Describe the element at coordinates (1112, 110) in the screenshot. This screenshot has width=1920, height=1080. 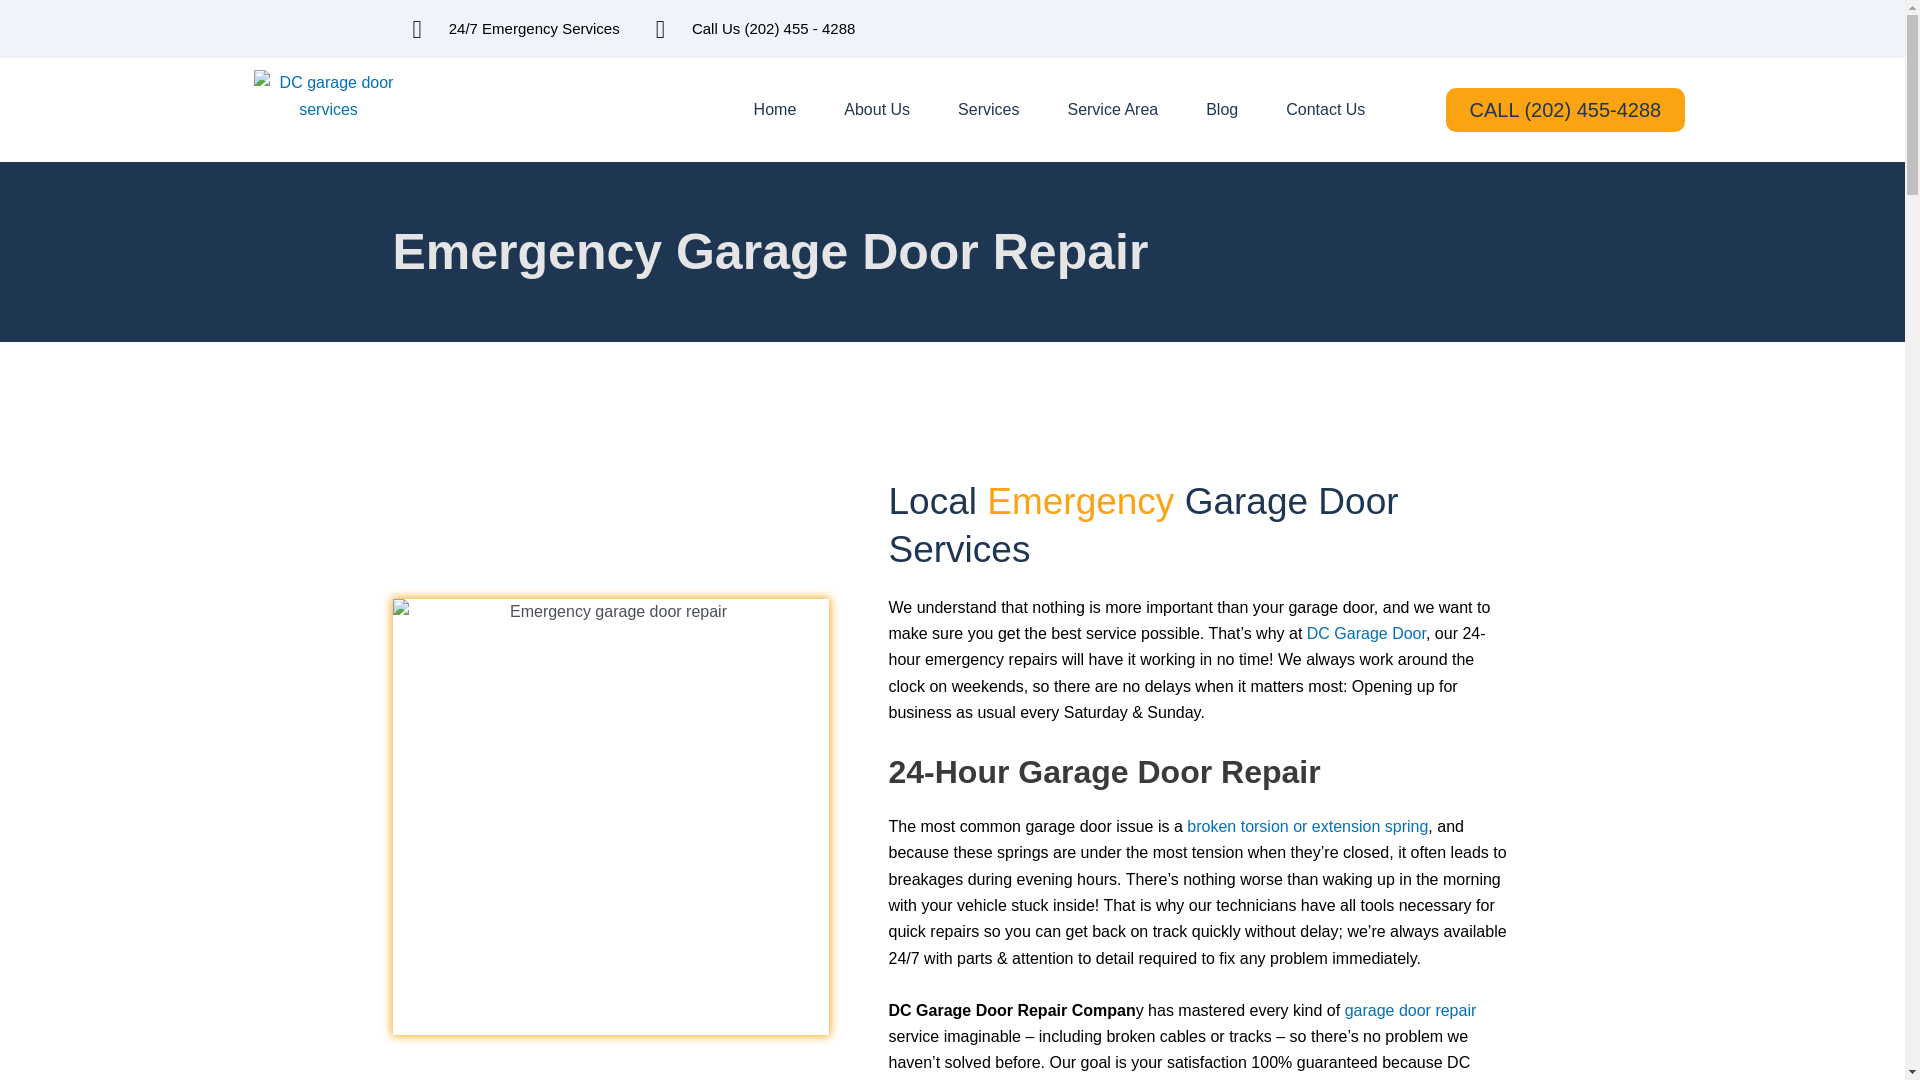
I see `Service Area` at that location.